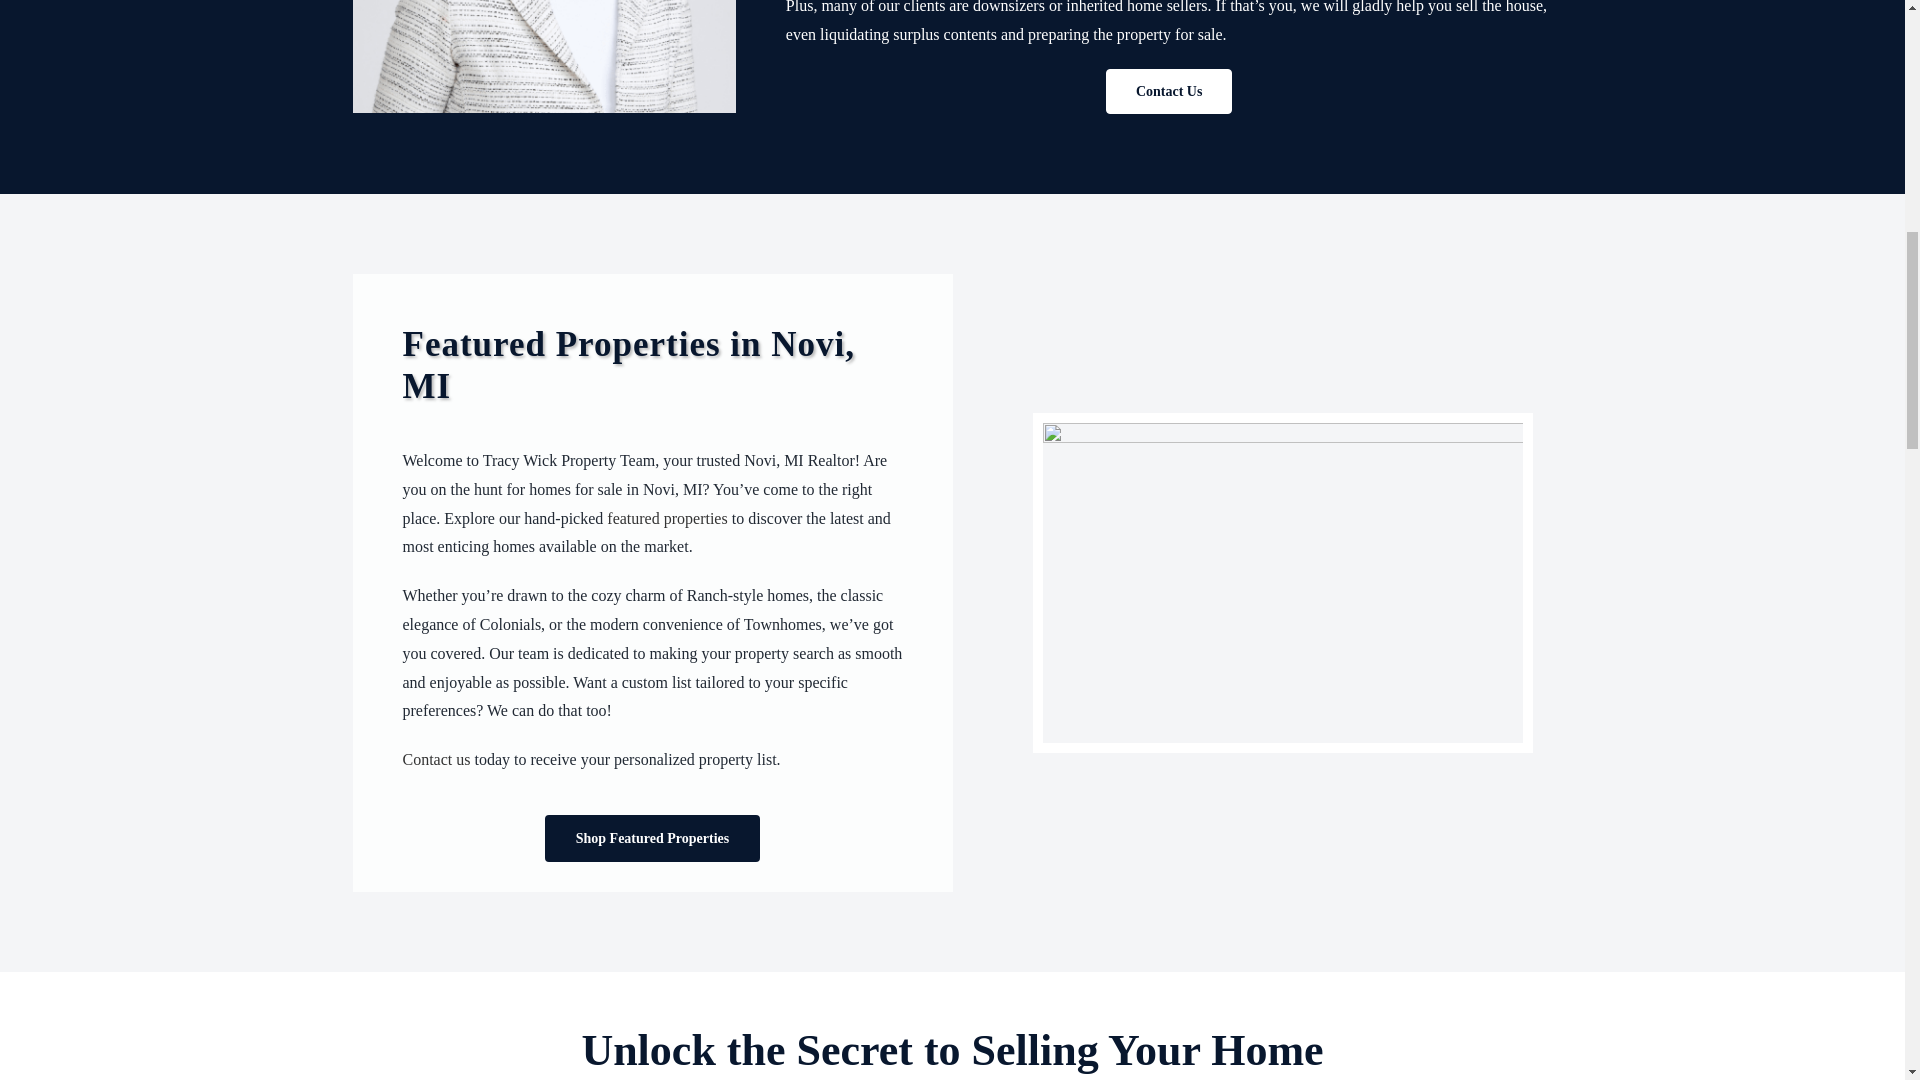  I want to click on 1-web-or-mls-22364 Carlisle Court0042 copy, so click(1282, 583).